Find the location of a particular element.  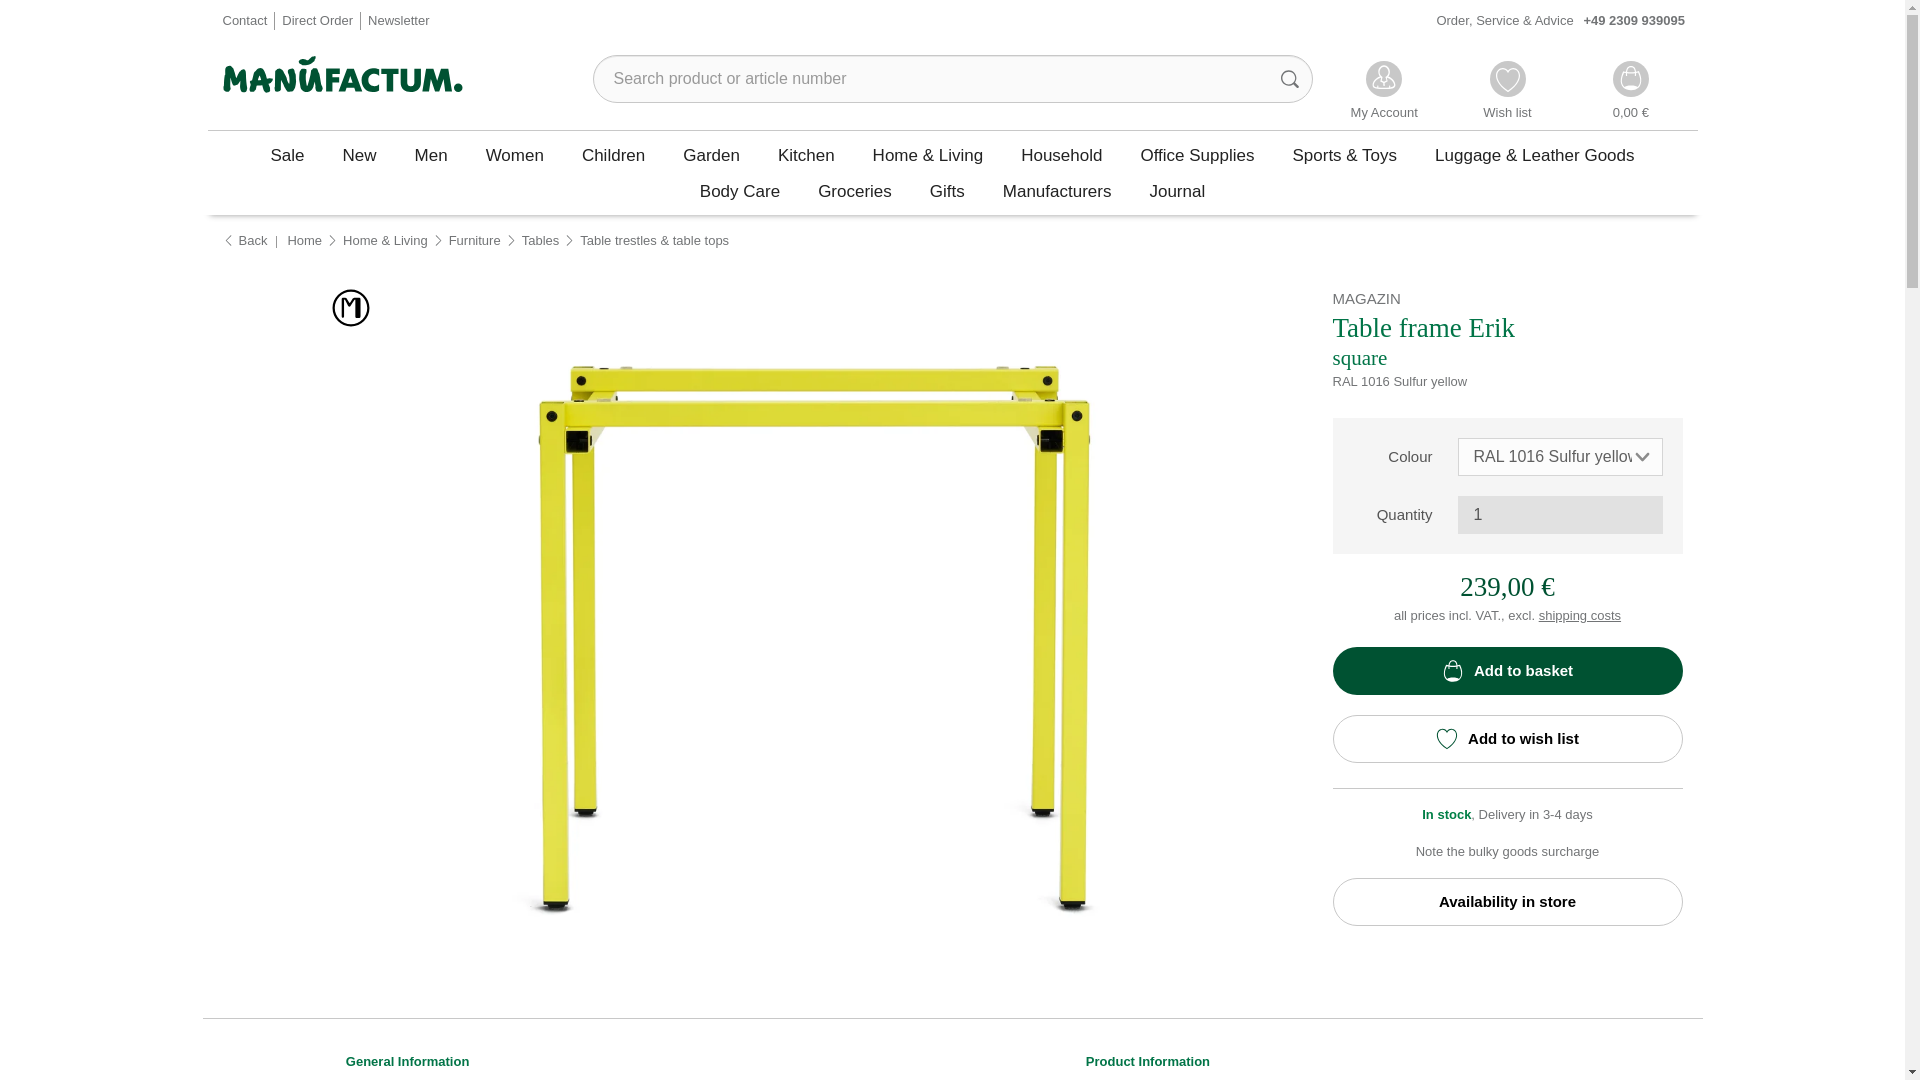

Contact is located at coordinates (244, 22).